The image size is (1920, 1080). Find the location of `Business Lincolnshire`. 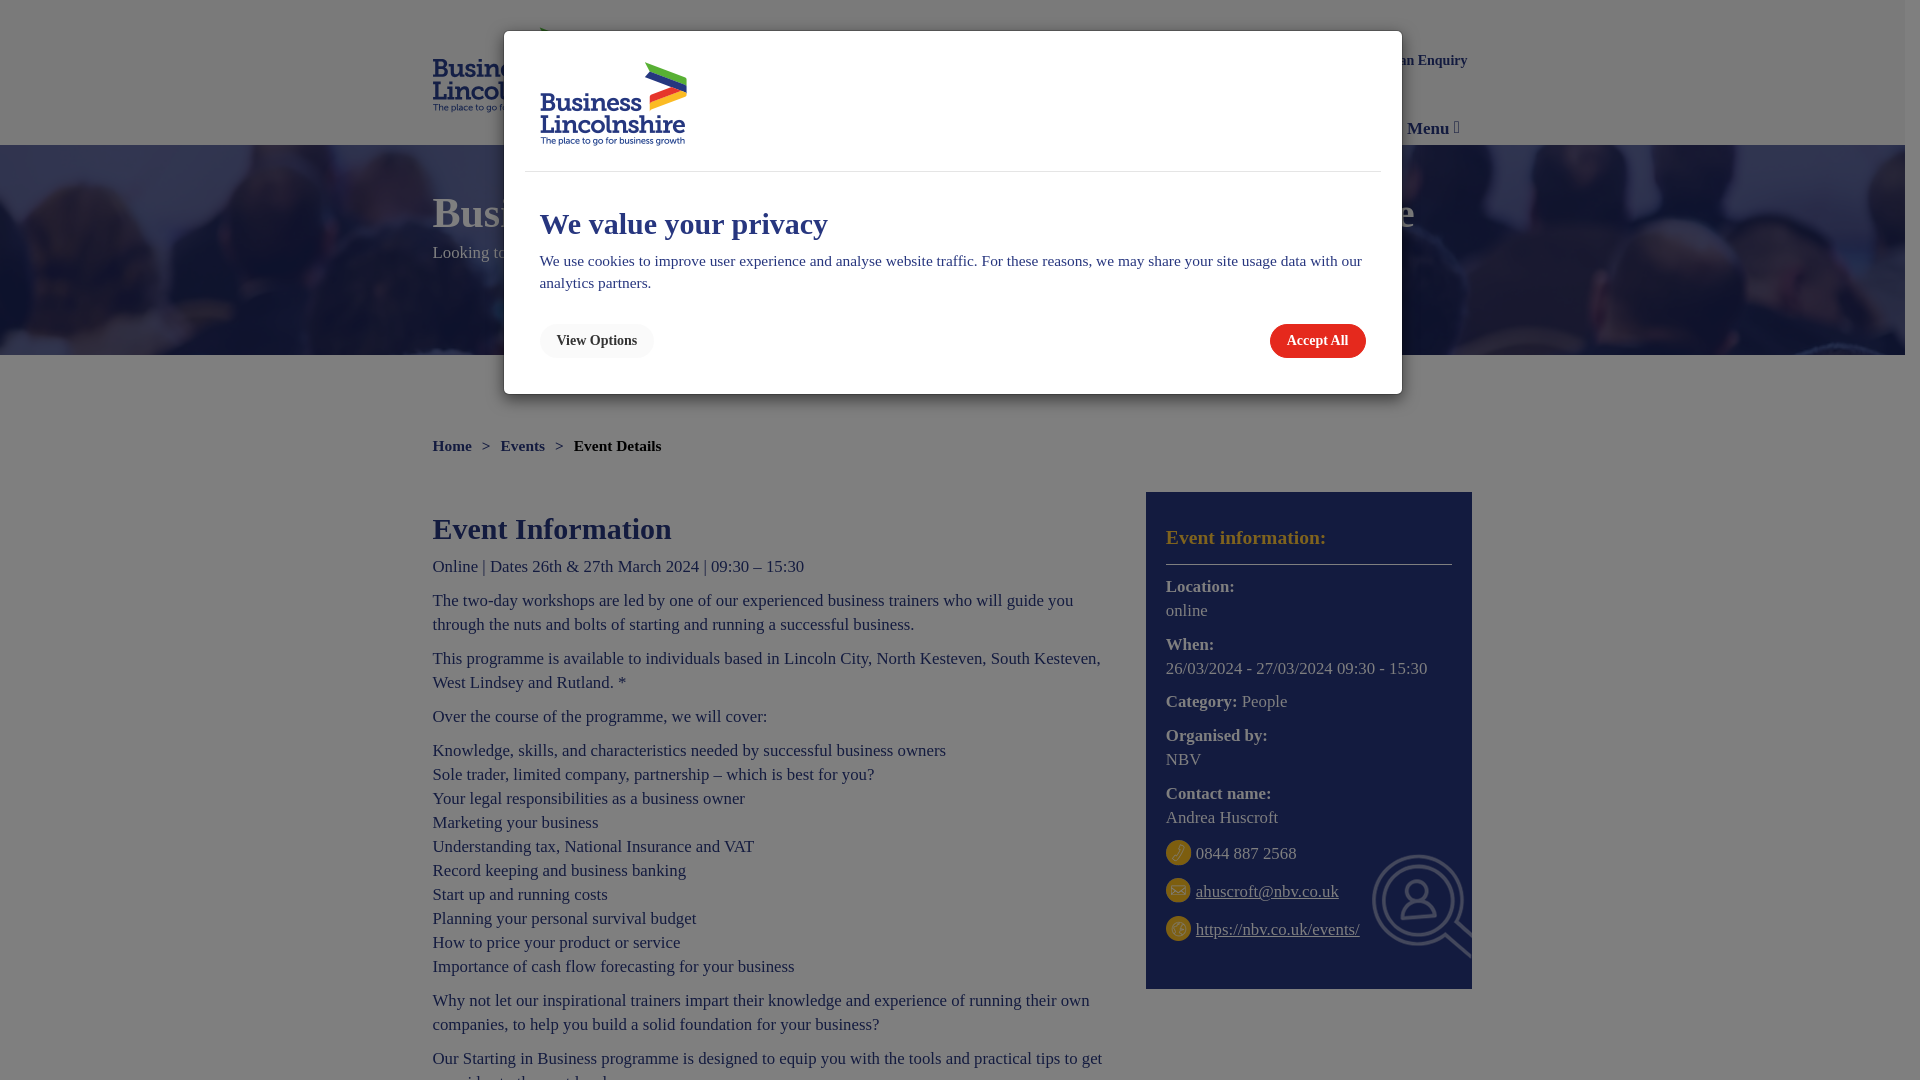

Business Lincolnshire is located at coordinates (512, 72).